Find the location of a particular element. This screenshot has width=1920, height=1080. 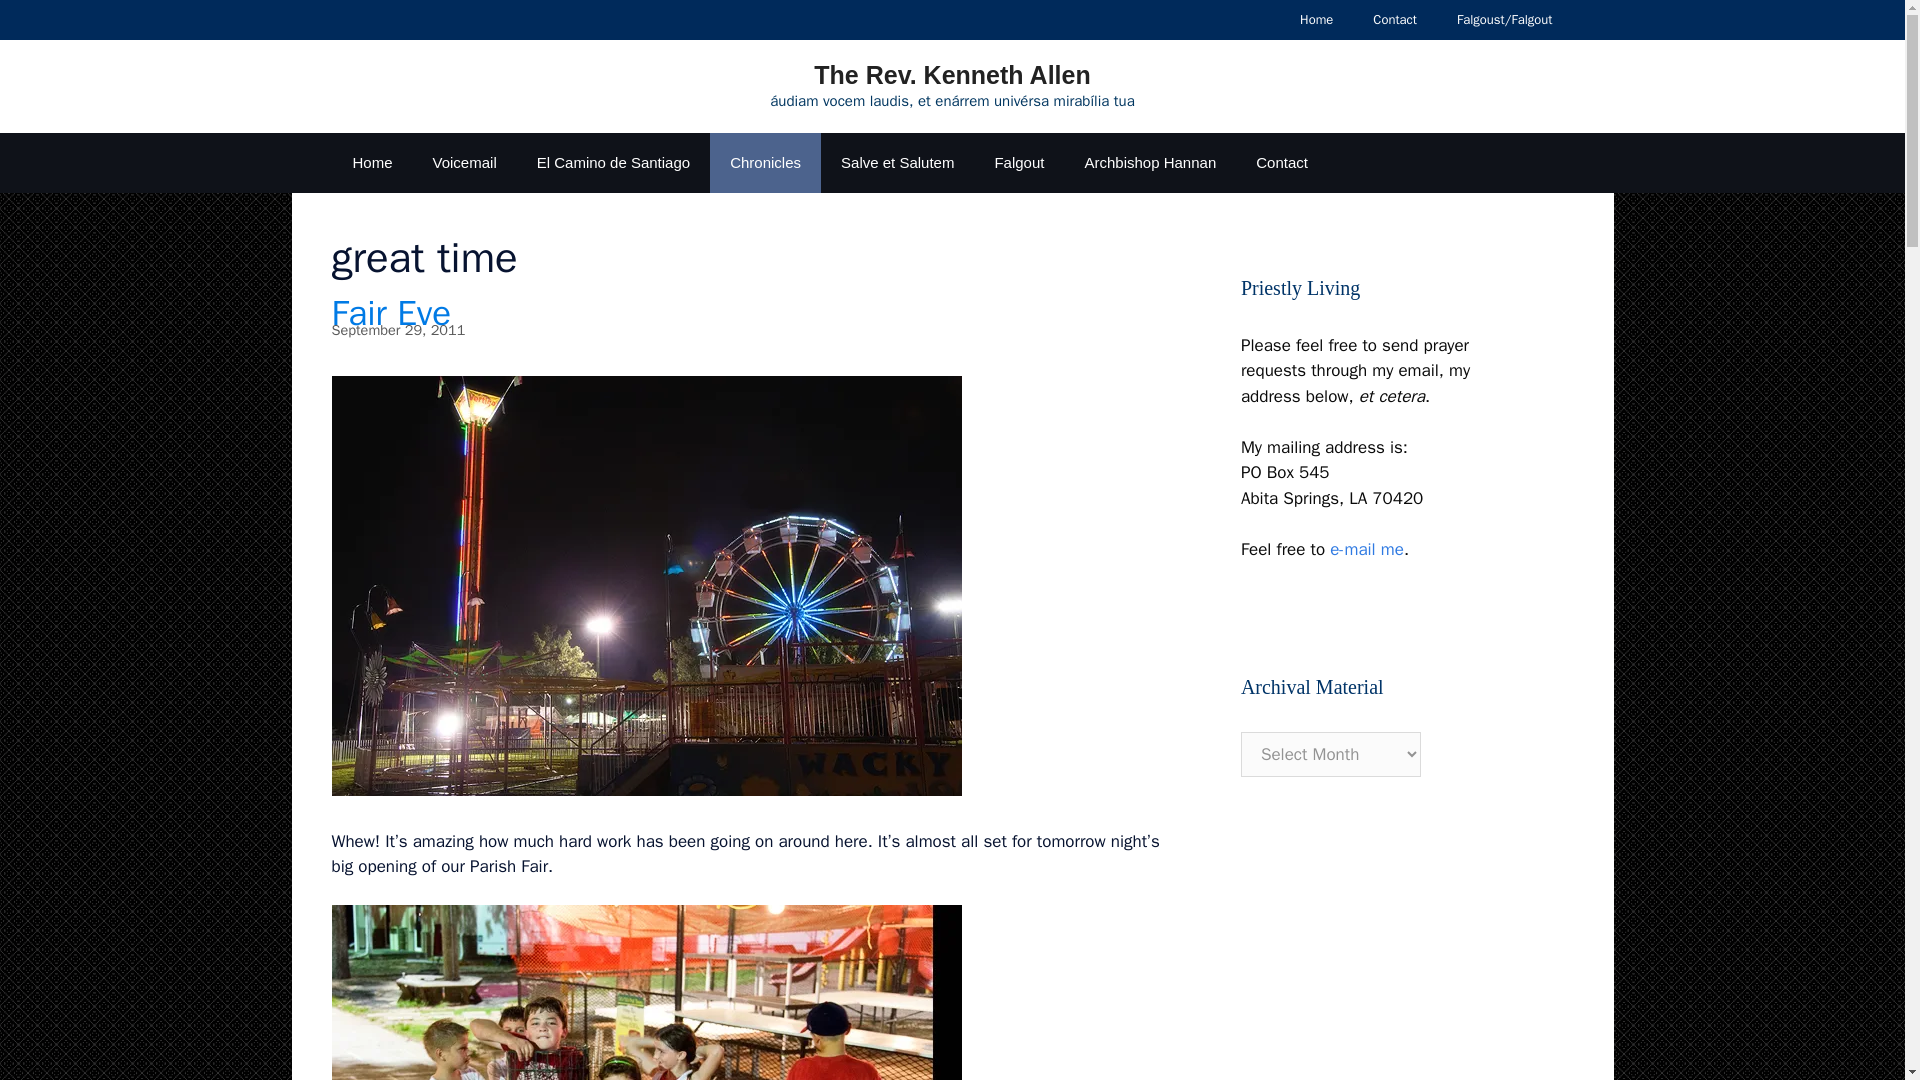

Home is located at coordinates (1316, 20).